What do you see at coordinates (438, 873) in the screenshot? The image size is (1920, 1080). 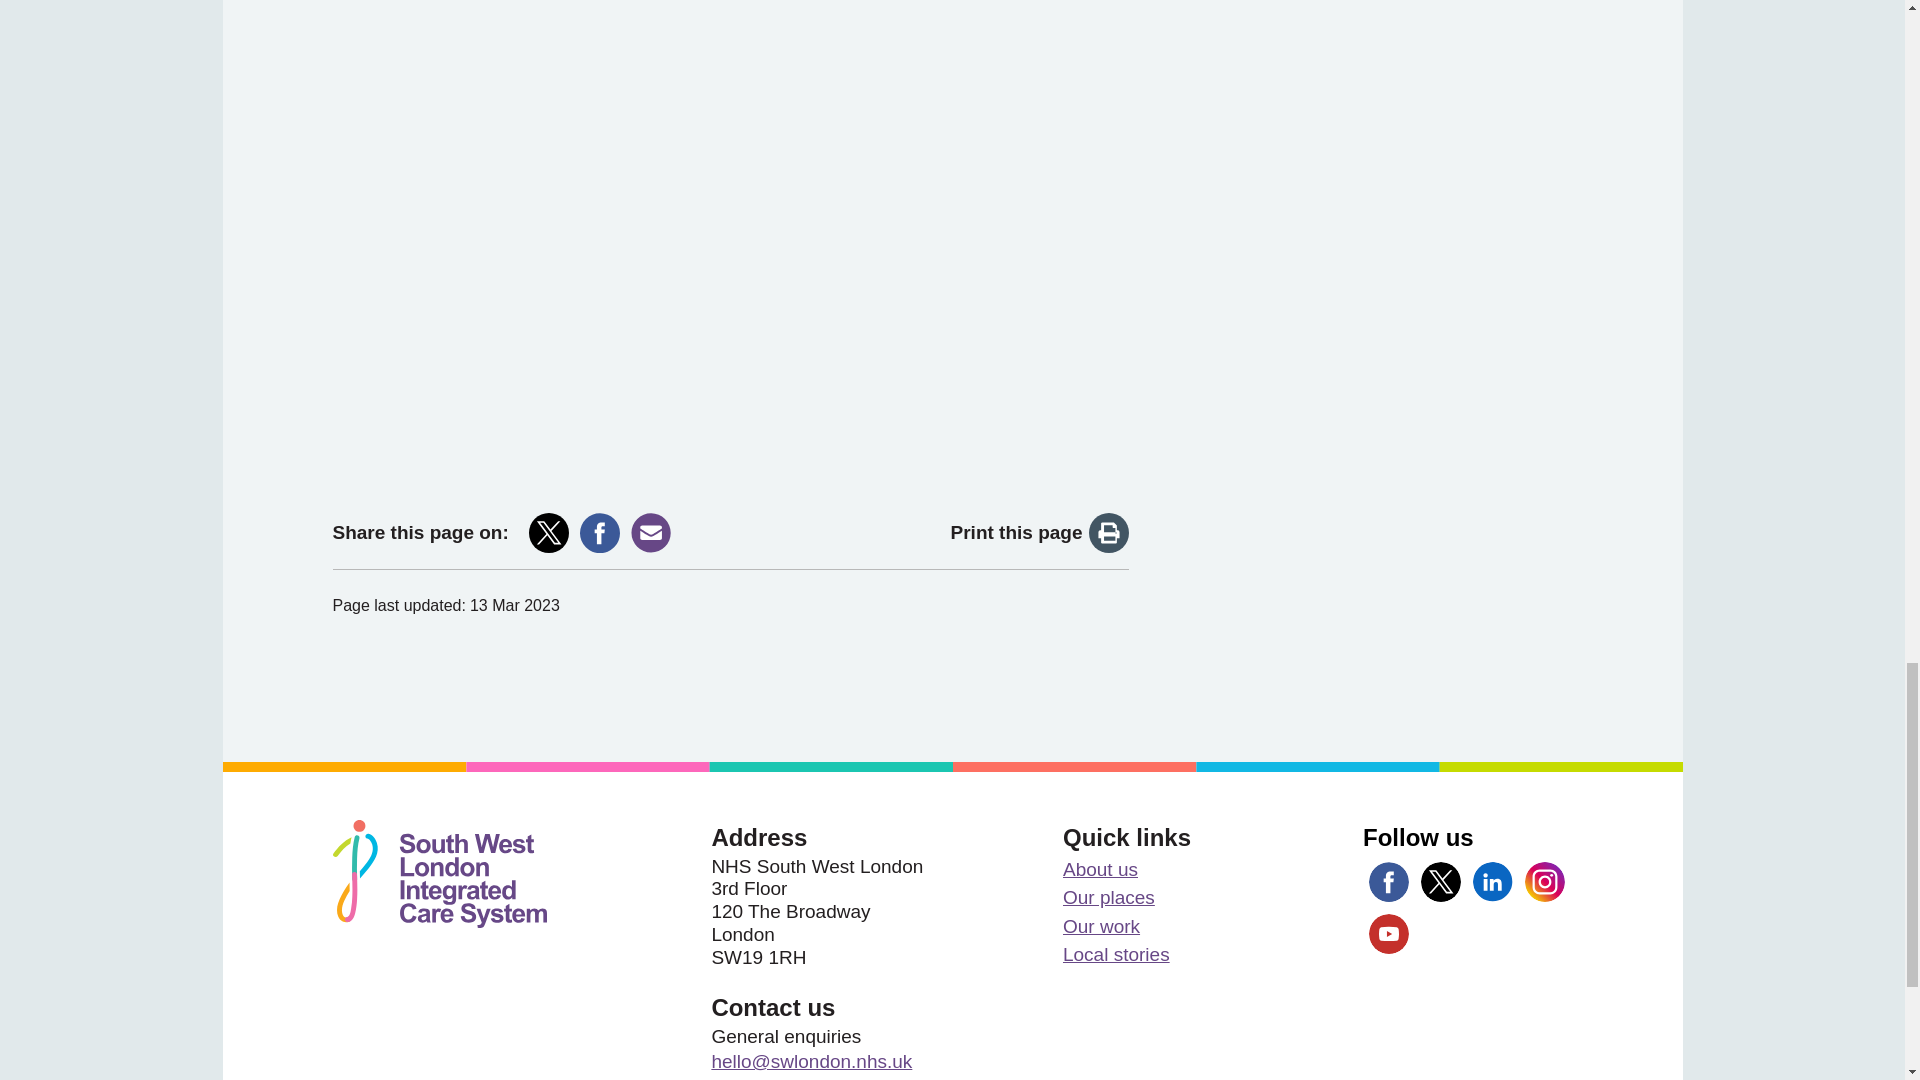 I see `South West London ICS Homepage` at bounding box center [438, 873].